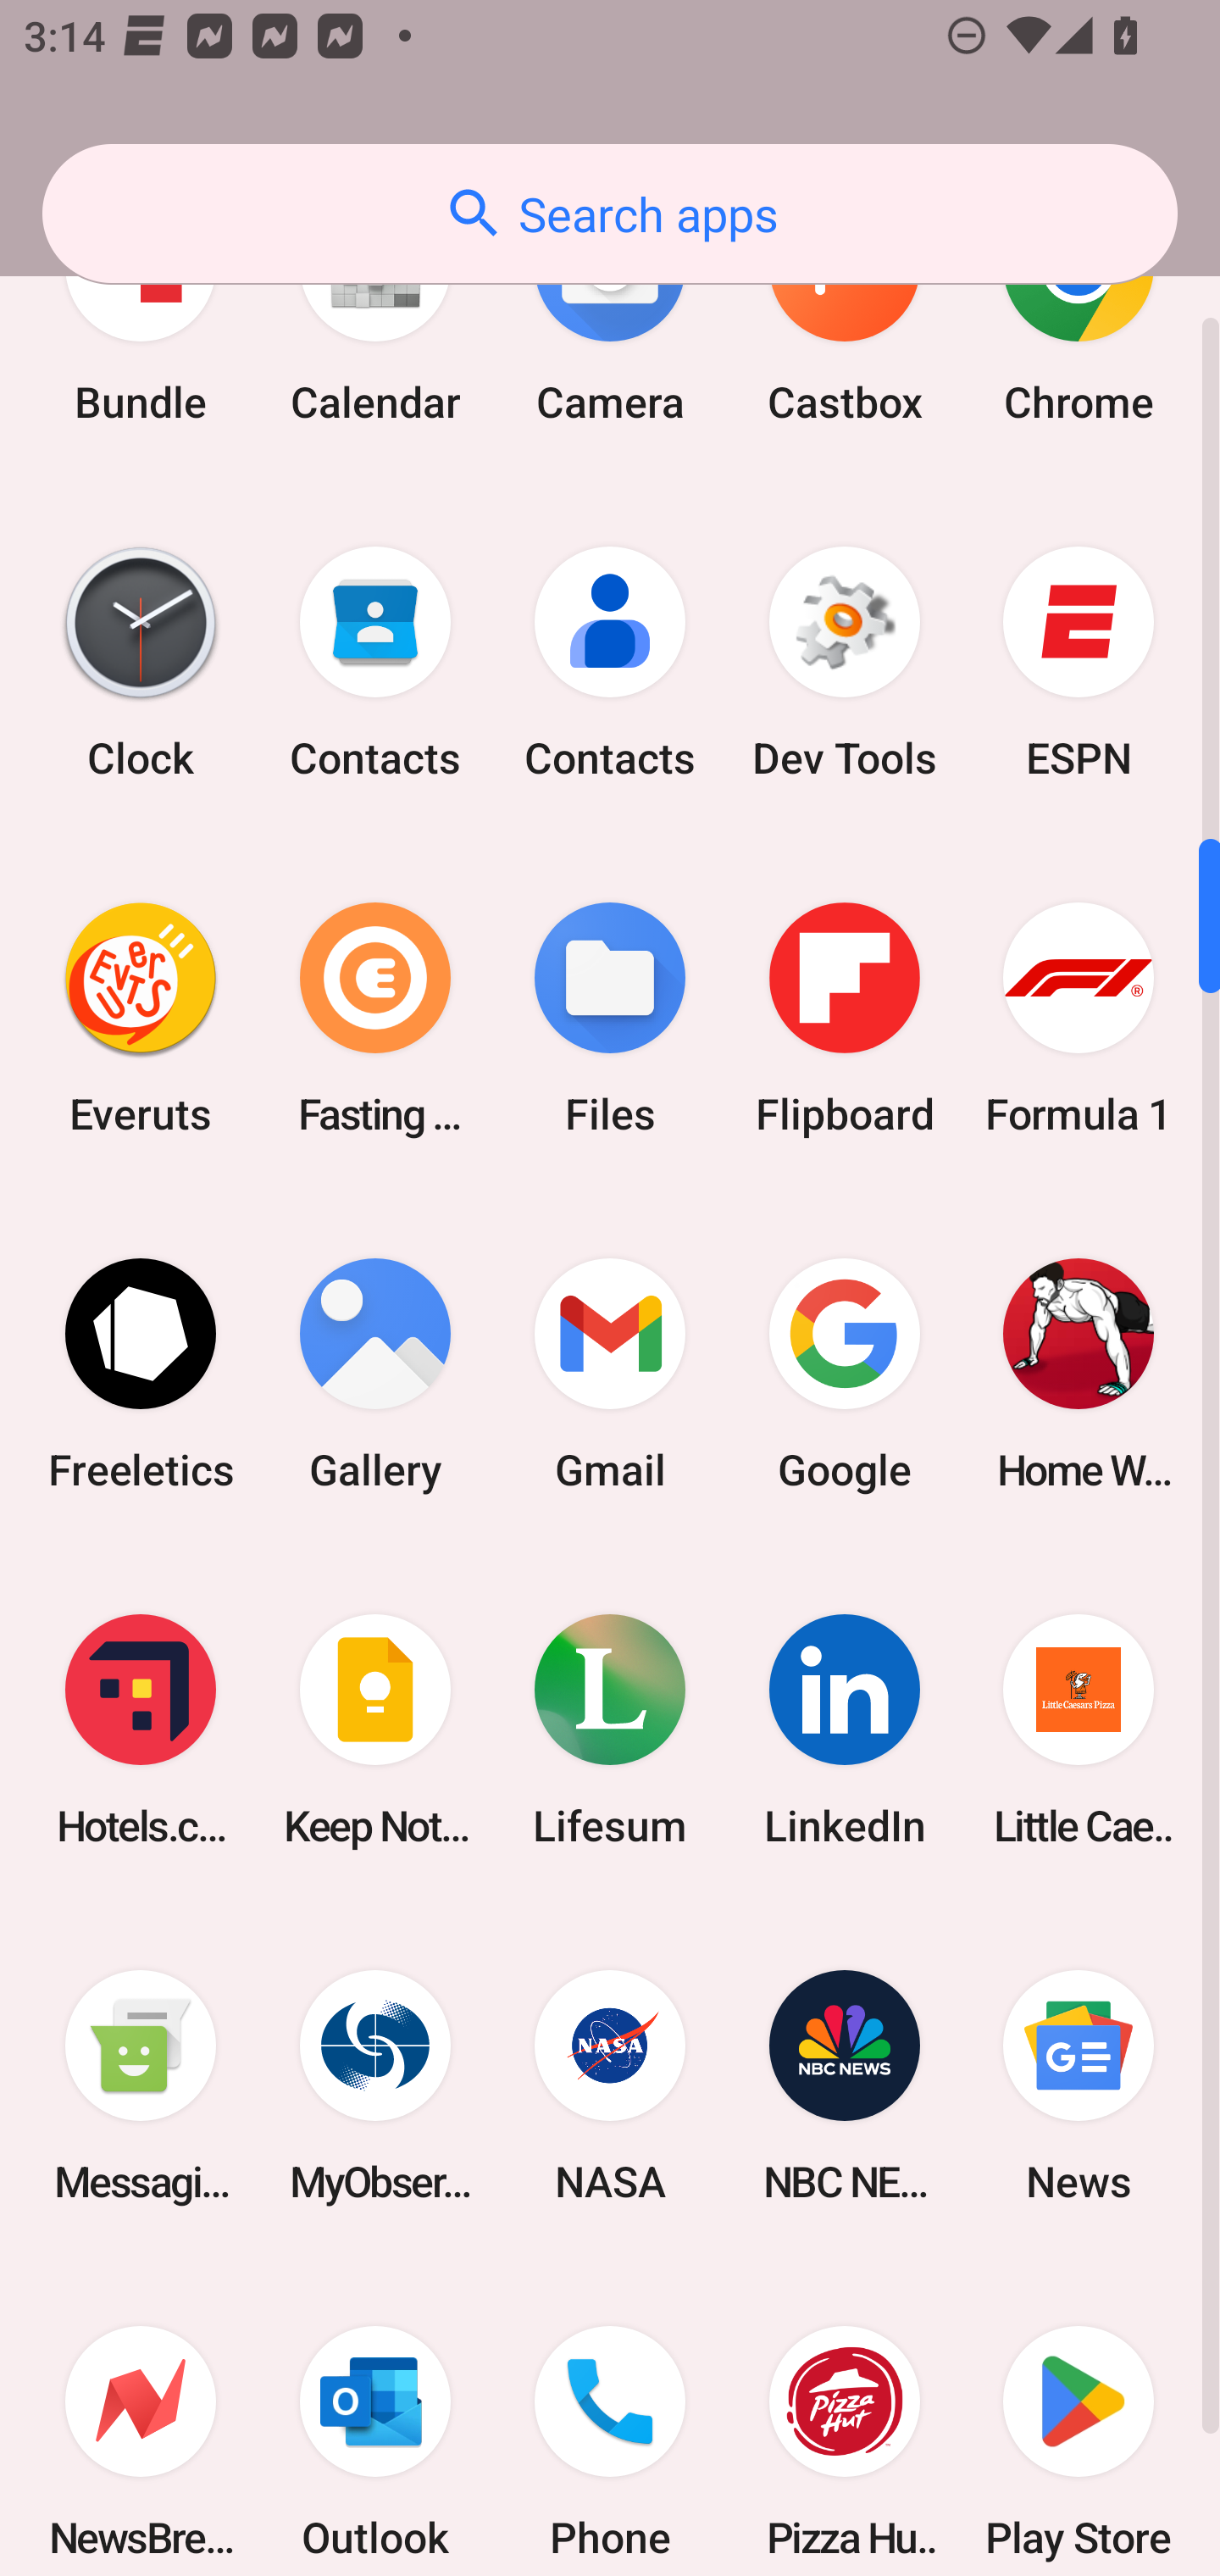 The height and width of the screenshot is (2576, 1220). I want to click on Freeletics, so click(141, 1374).